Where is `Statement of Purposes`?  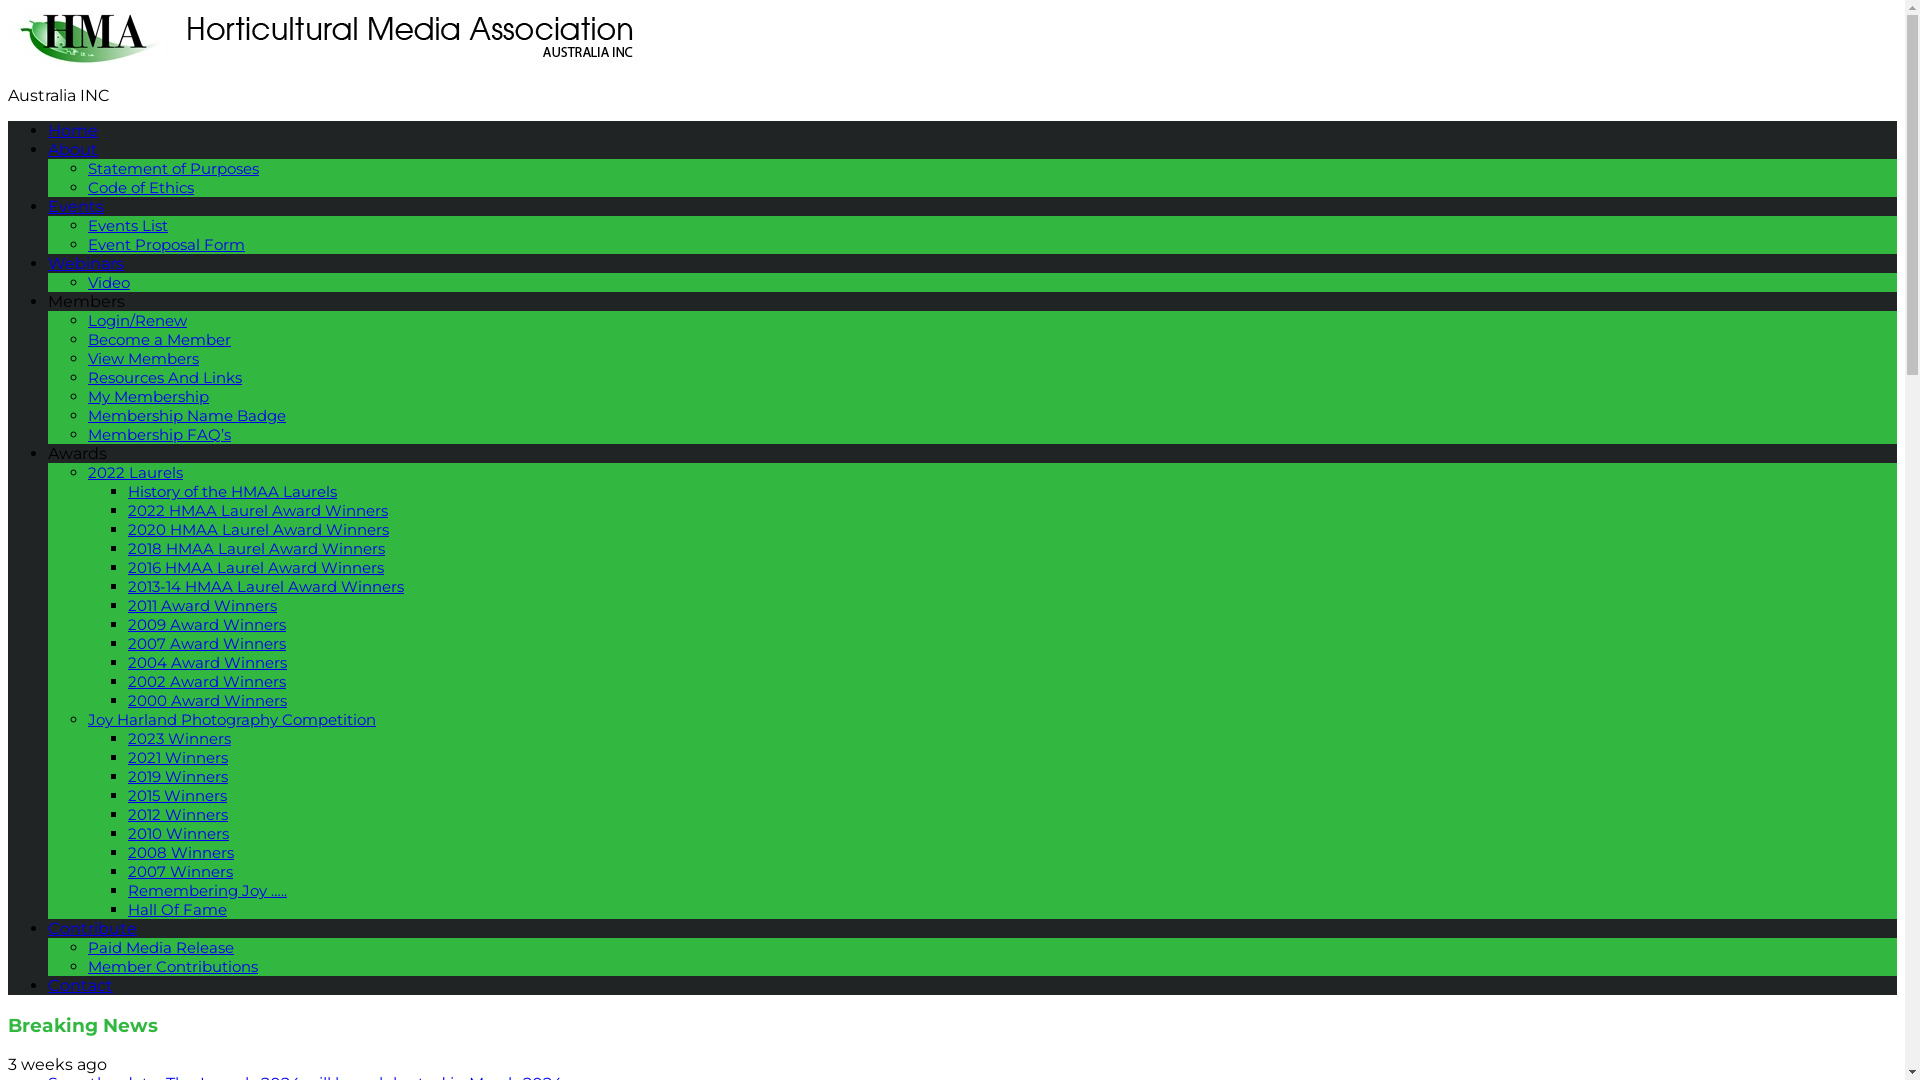
Statement of Purposes is located at coordinates (174, 168).